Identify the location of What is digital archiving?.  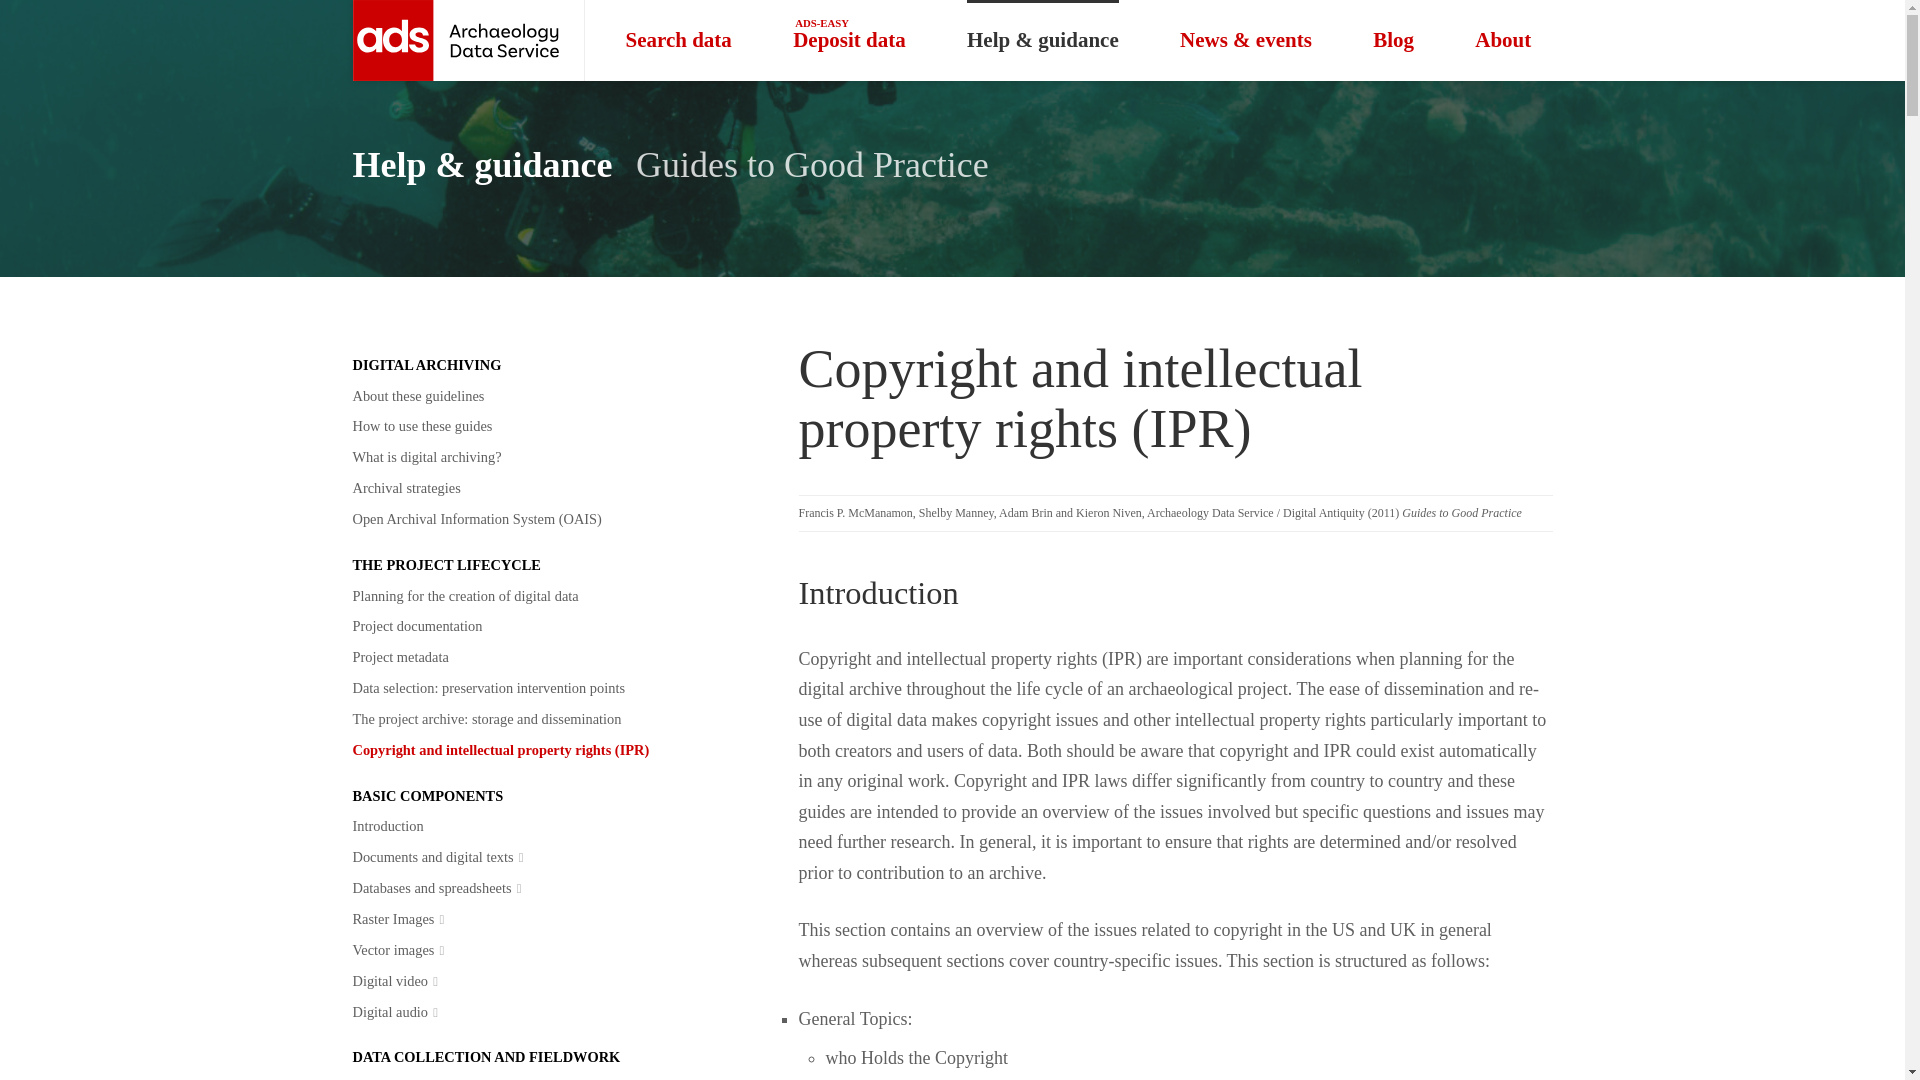
(426, 457).